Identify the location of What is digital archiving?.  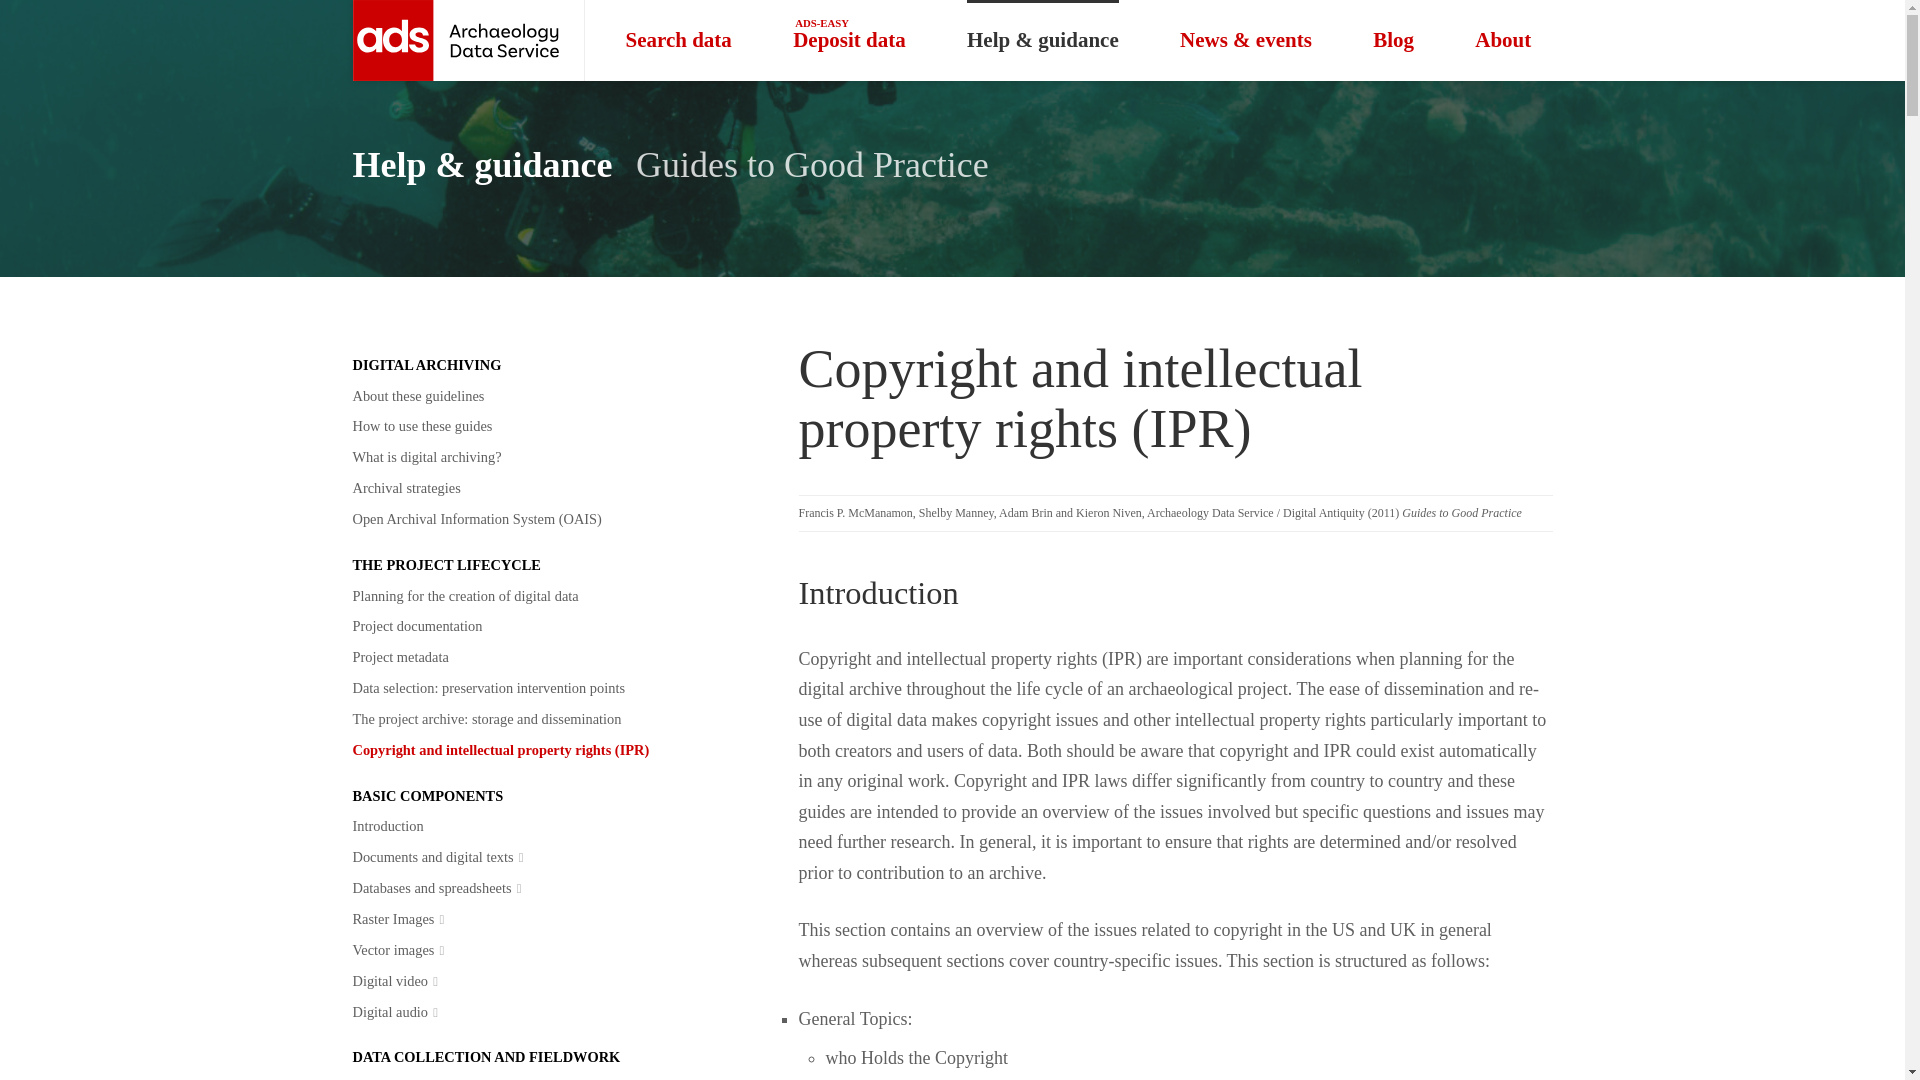
(426, 457).